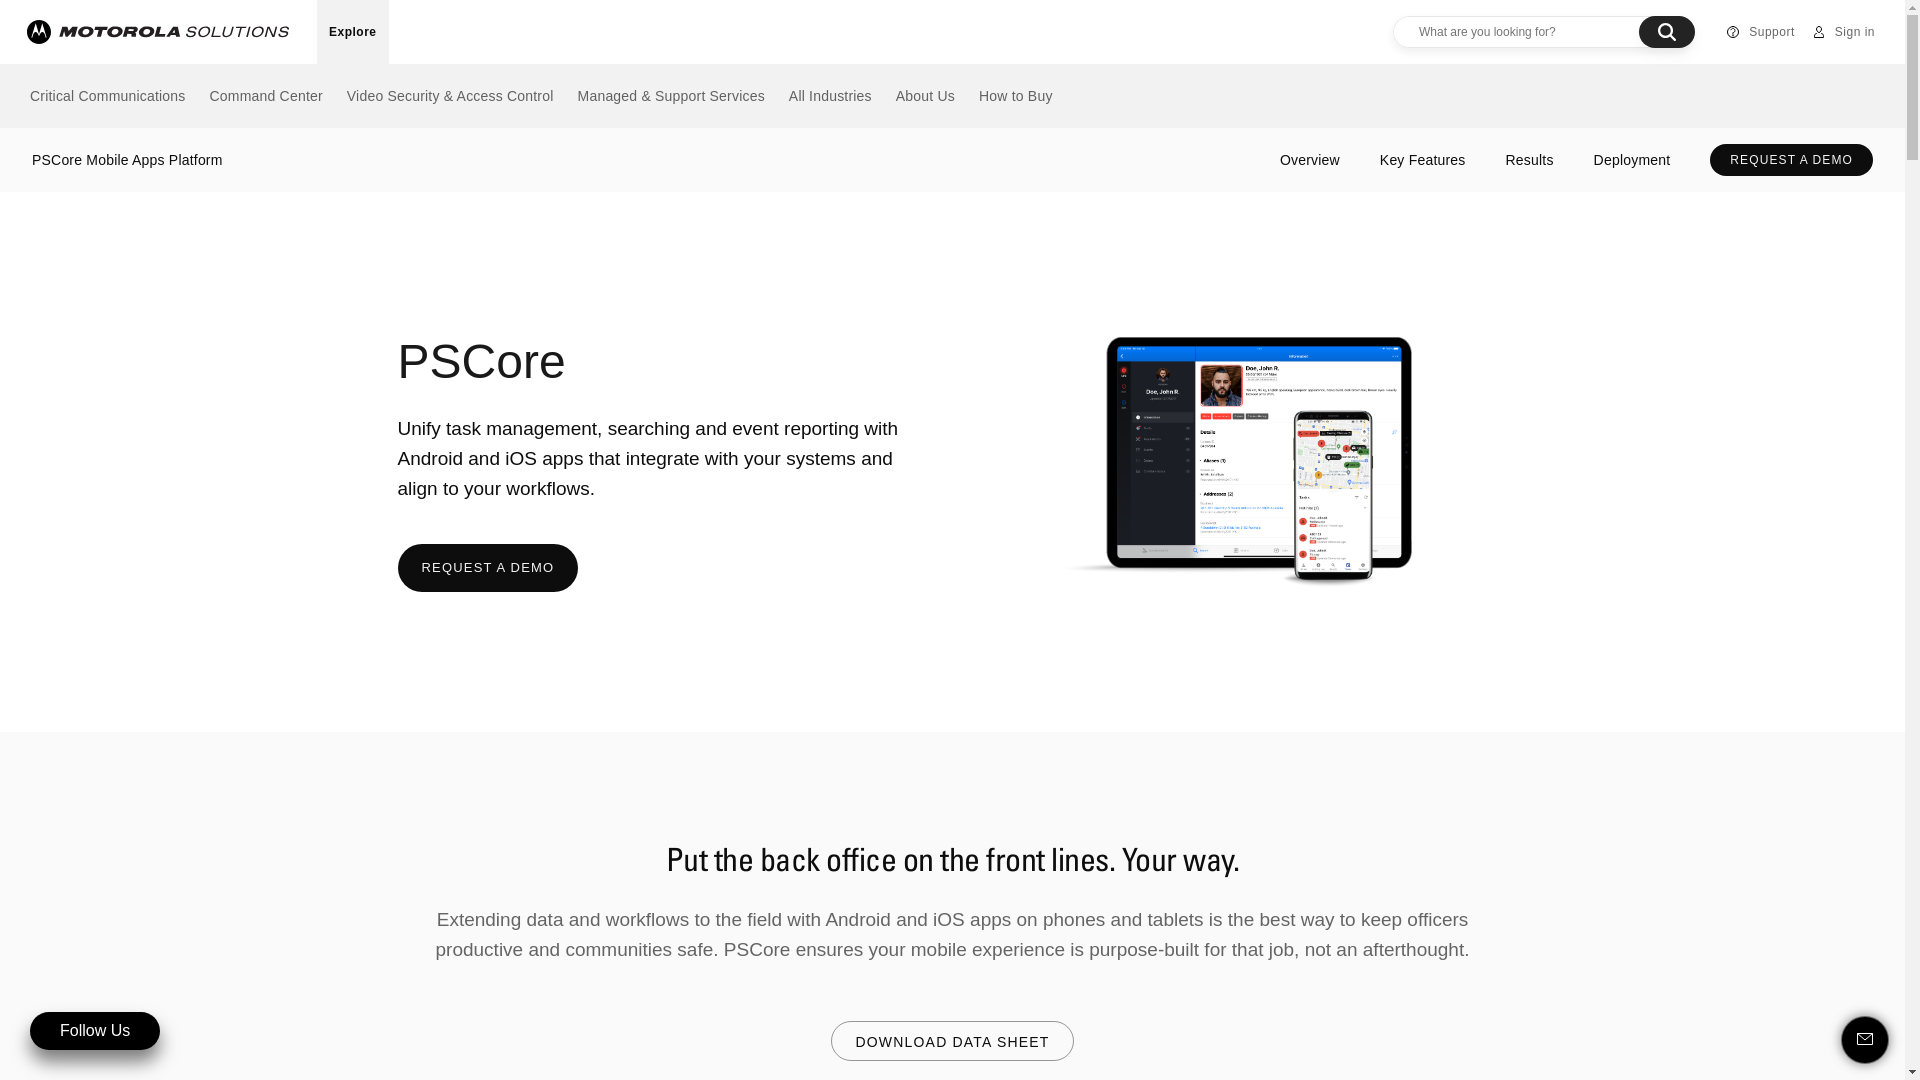 The width and height of the screenshot is (1920, 1080). I want to click on Key Features, so click(1423, 160).